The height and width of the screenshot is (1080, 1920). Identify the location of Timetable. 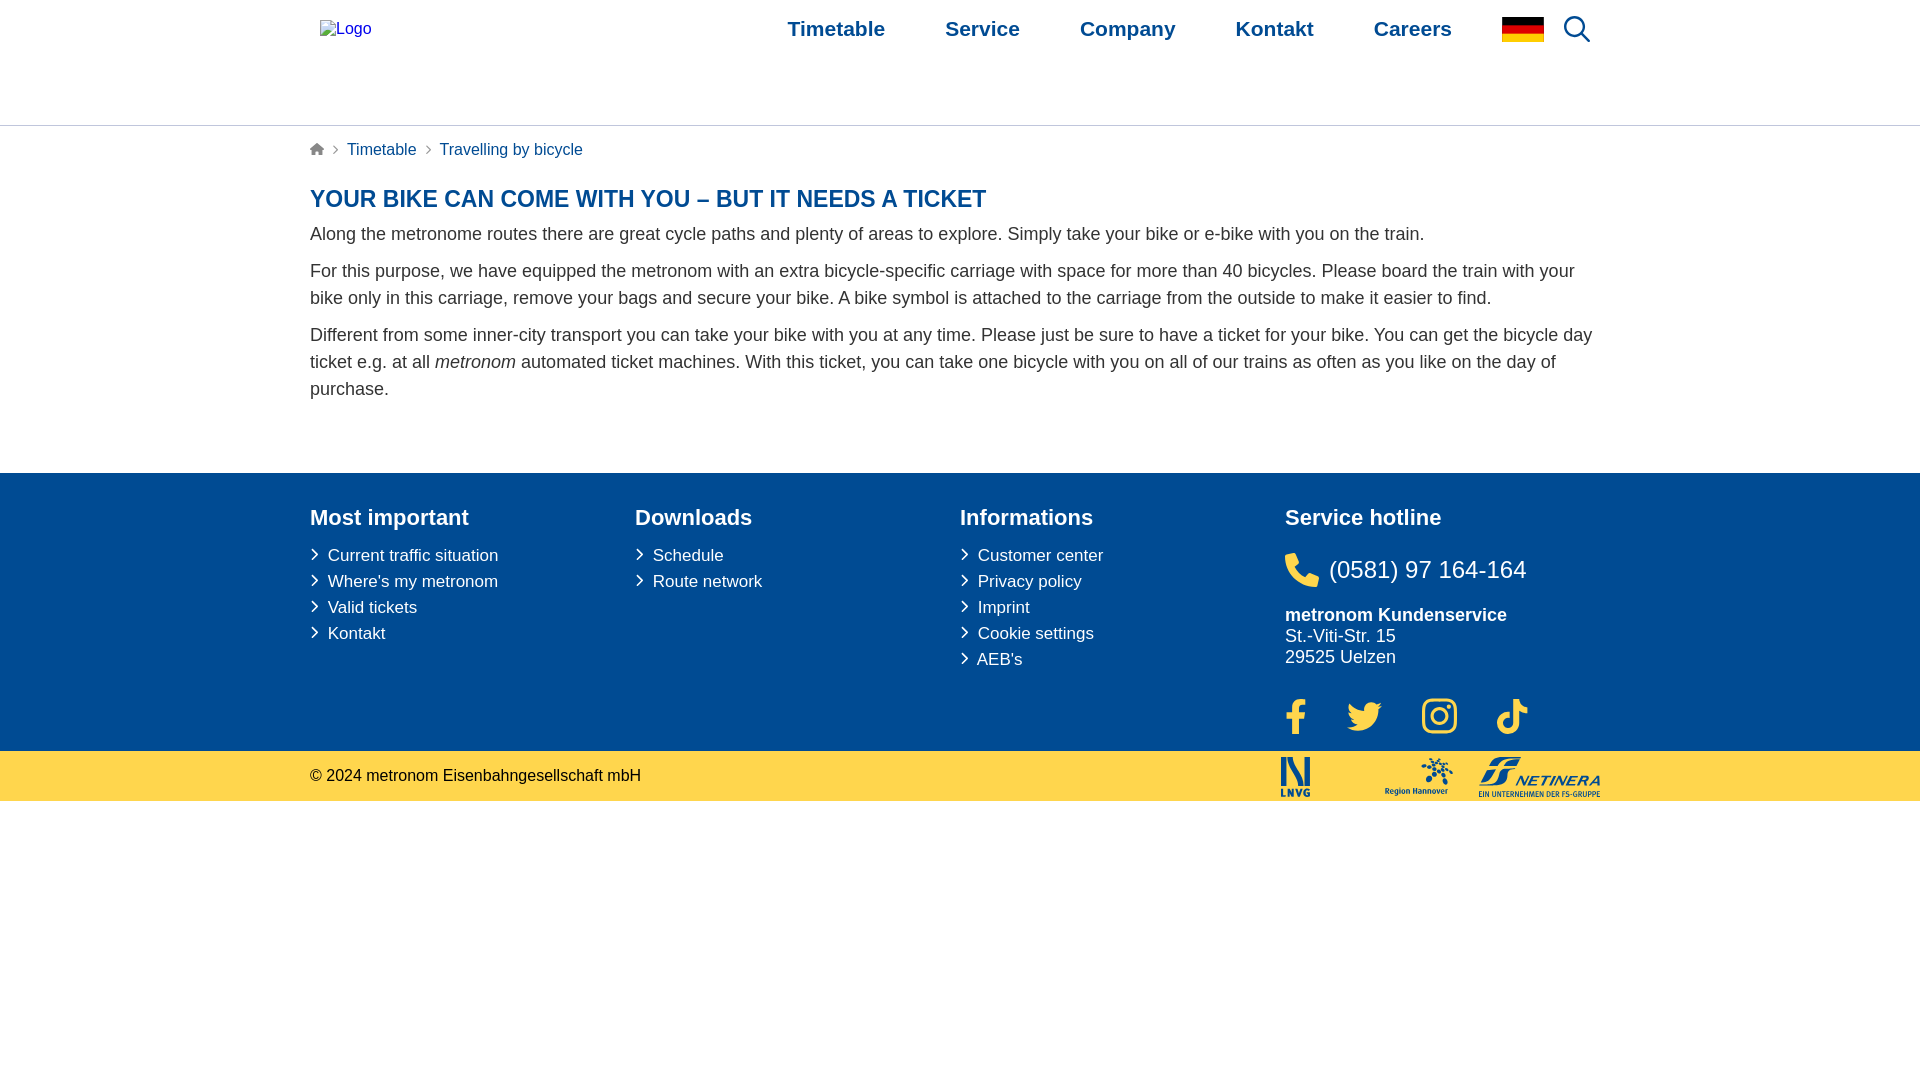
(836, 62).